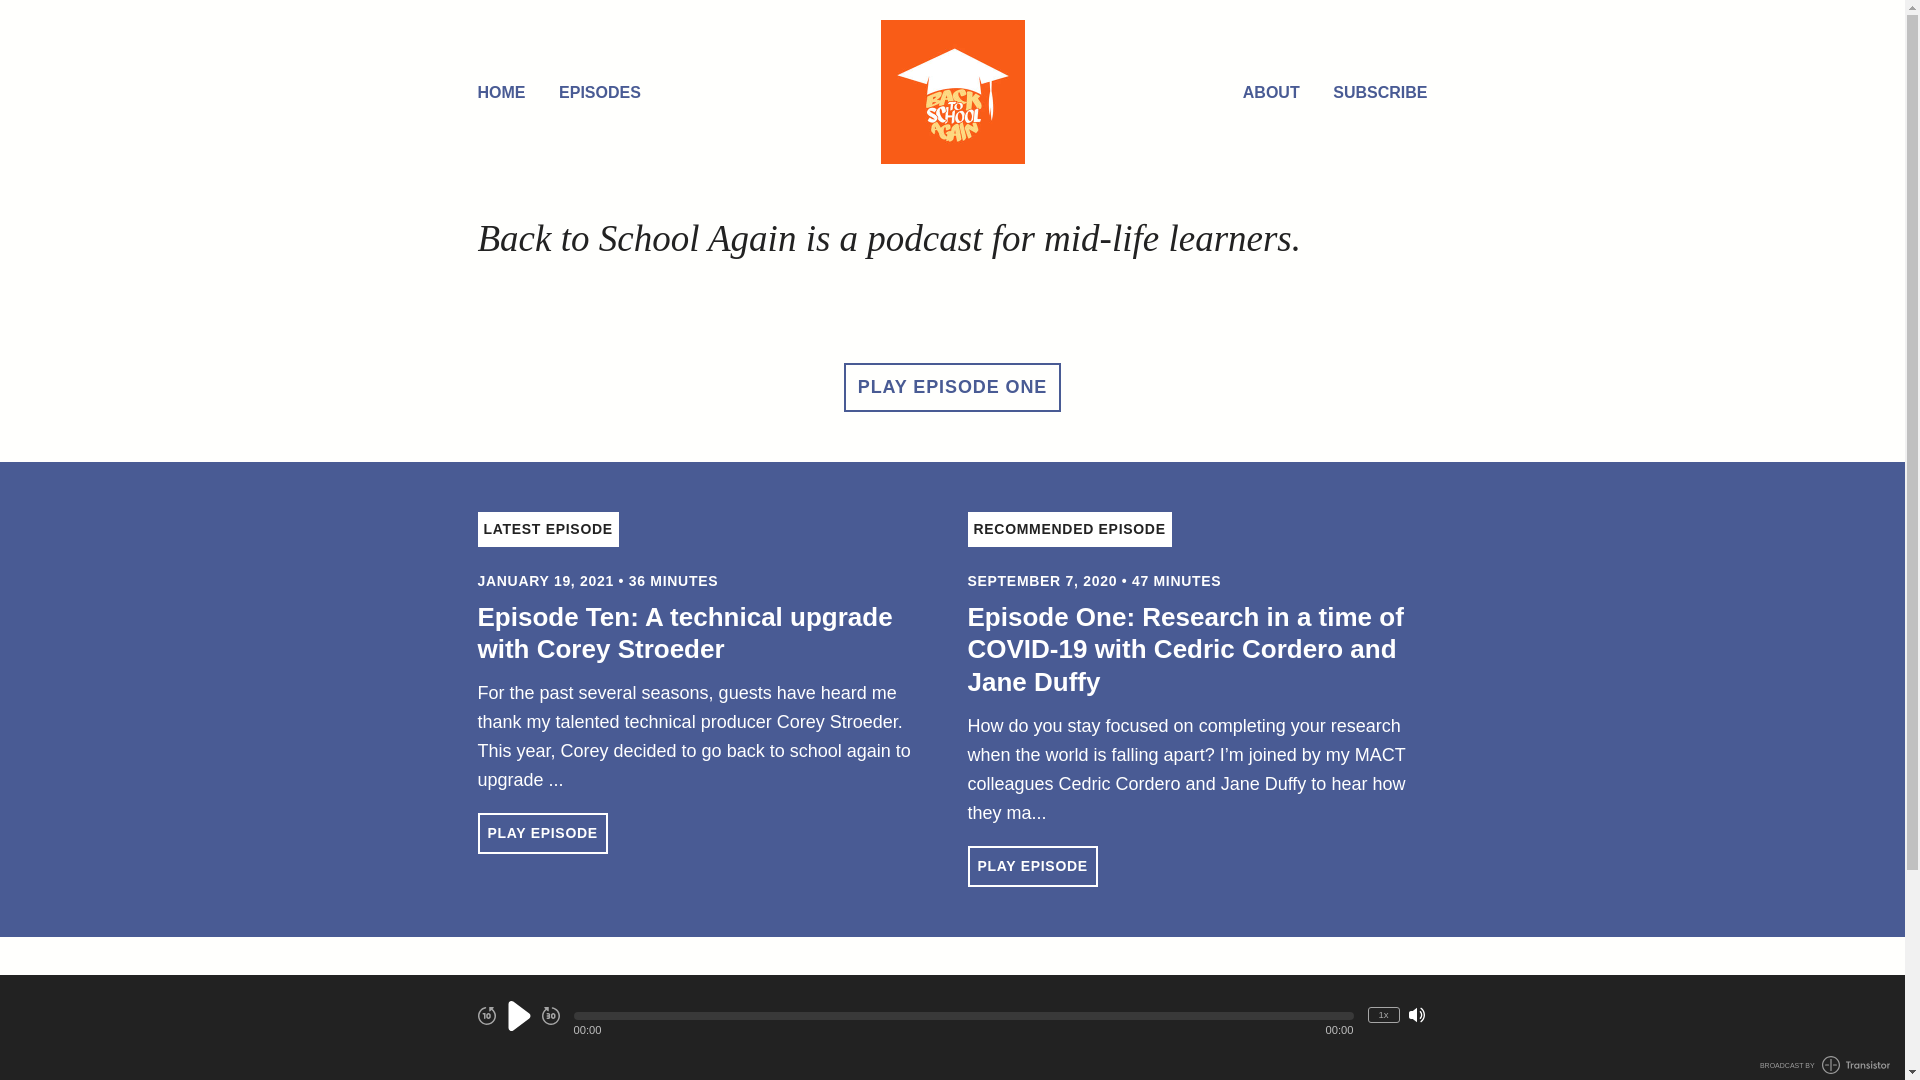 The image size is (1920, 1080). What do you see at coordinates (487, 1015) in the screenshot?
I see `Rewind 10 seconds` at bounding box center [487, 1015].